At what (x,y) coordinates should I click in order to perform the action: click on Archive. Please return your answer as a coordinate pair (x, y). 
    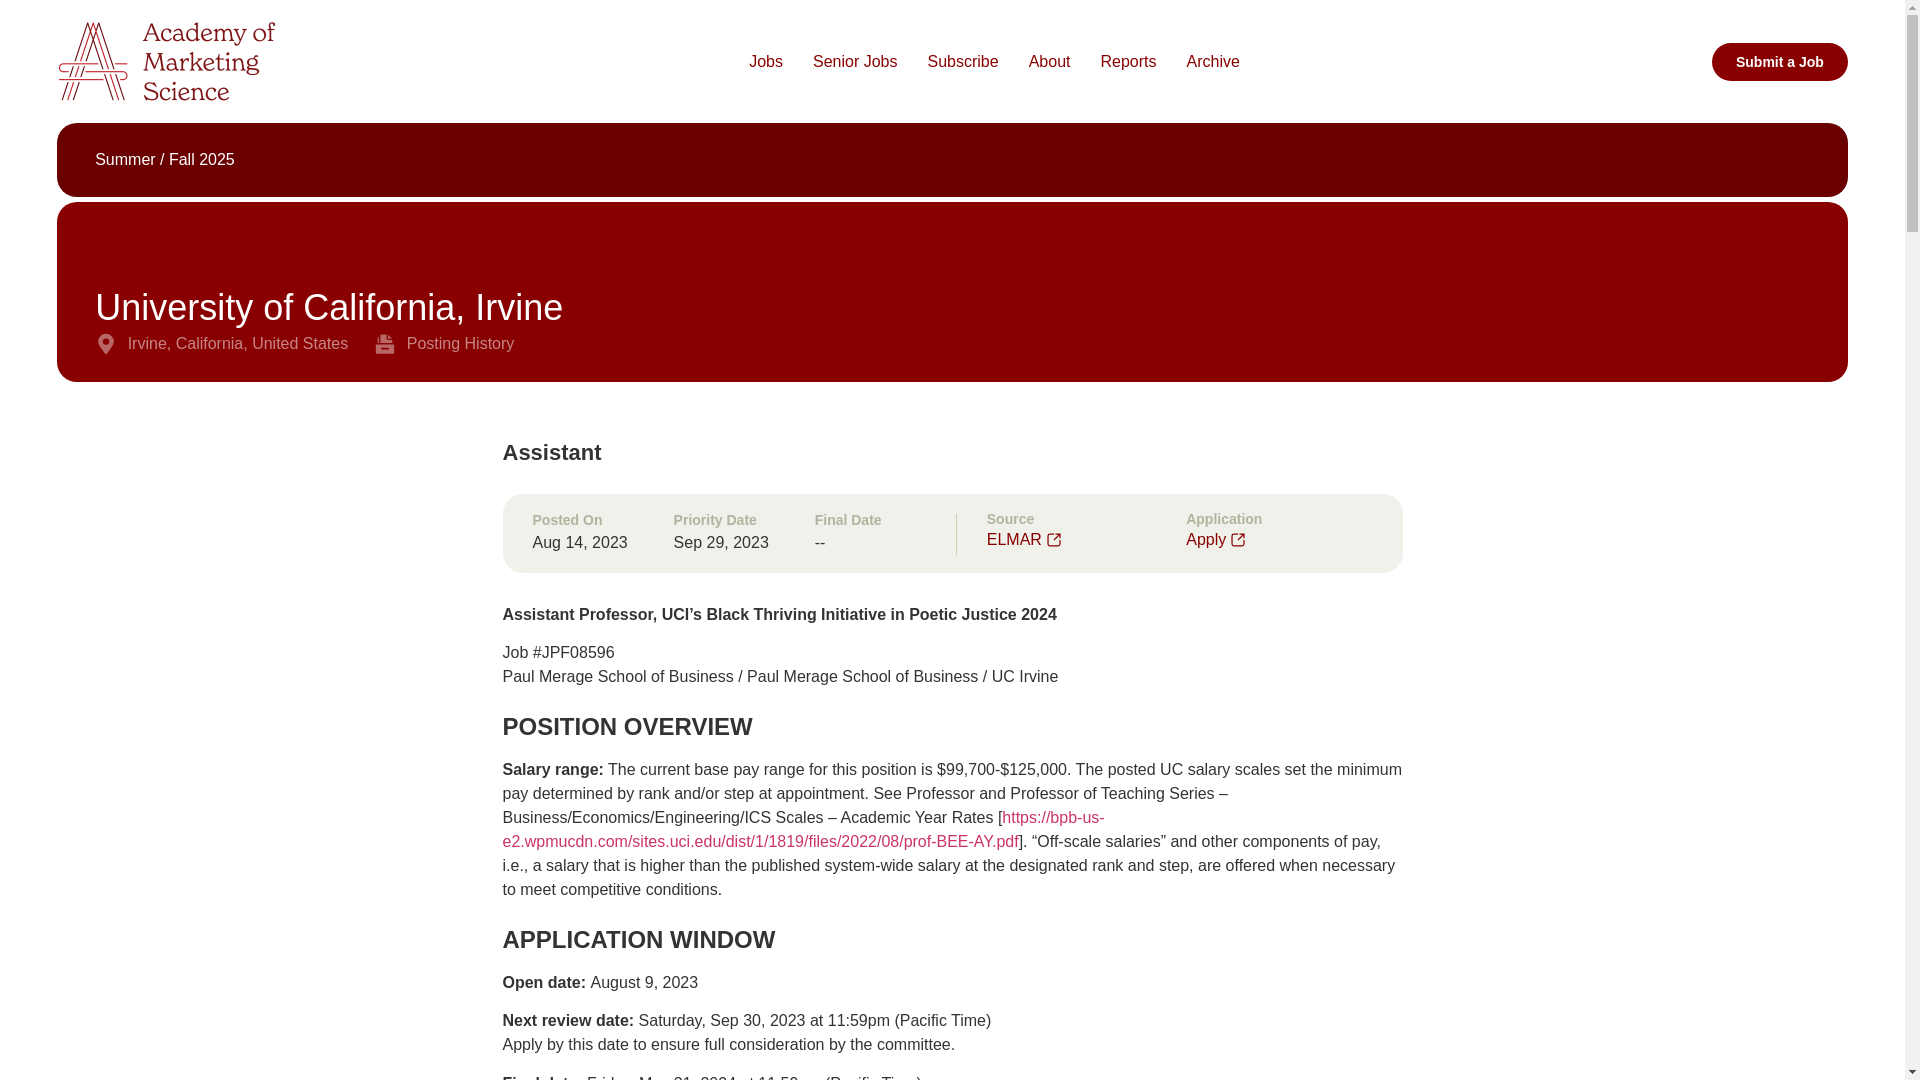
    Looking at the image, I should click on (1213, 62).